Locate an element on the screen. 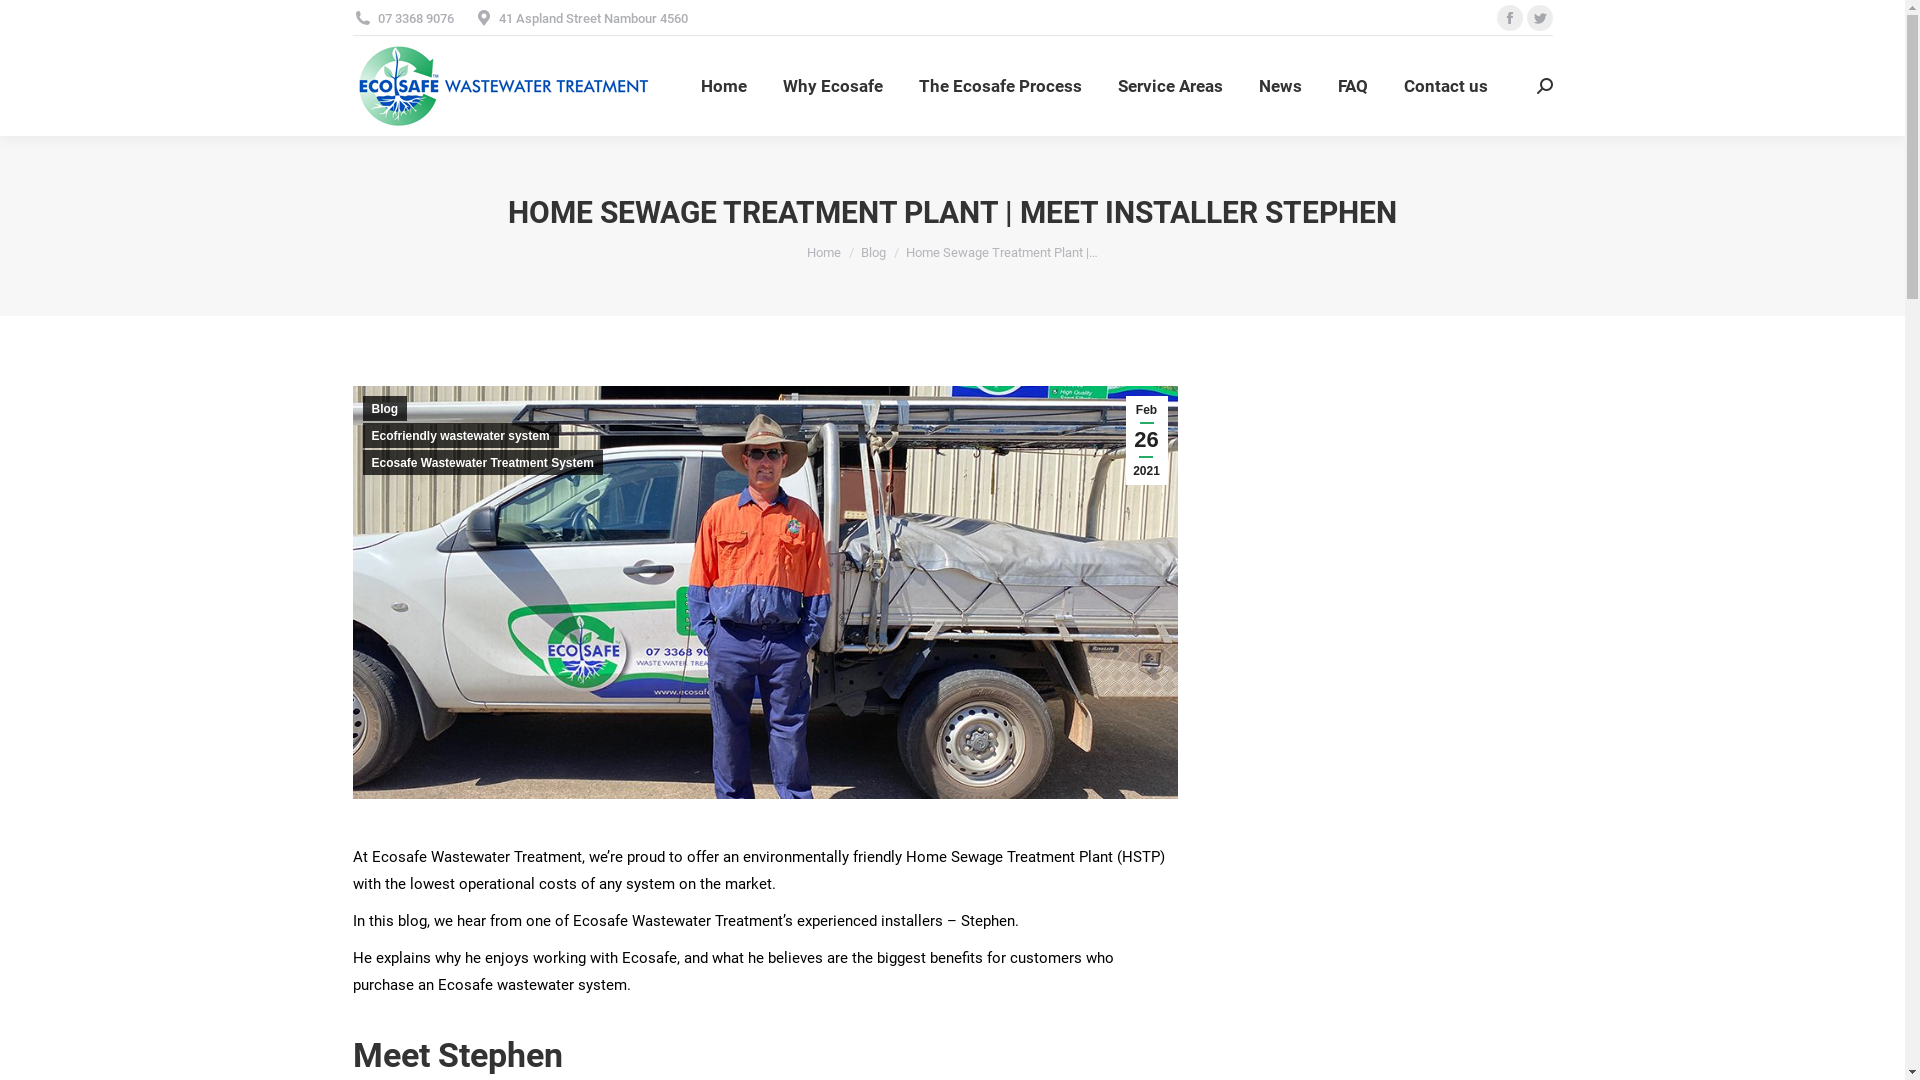  The Ecosafe Process is located at coordinates (1000, 86).